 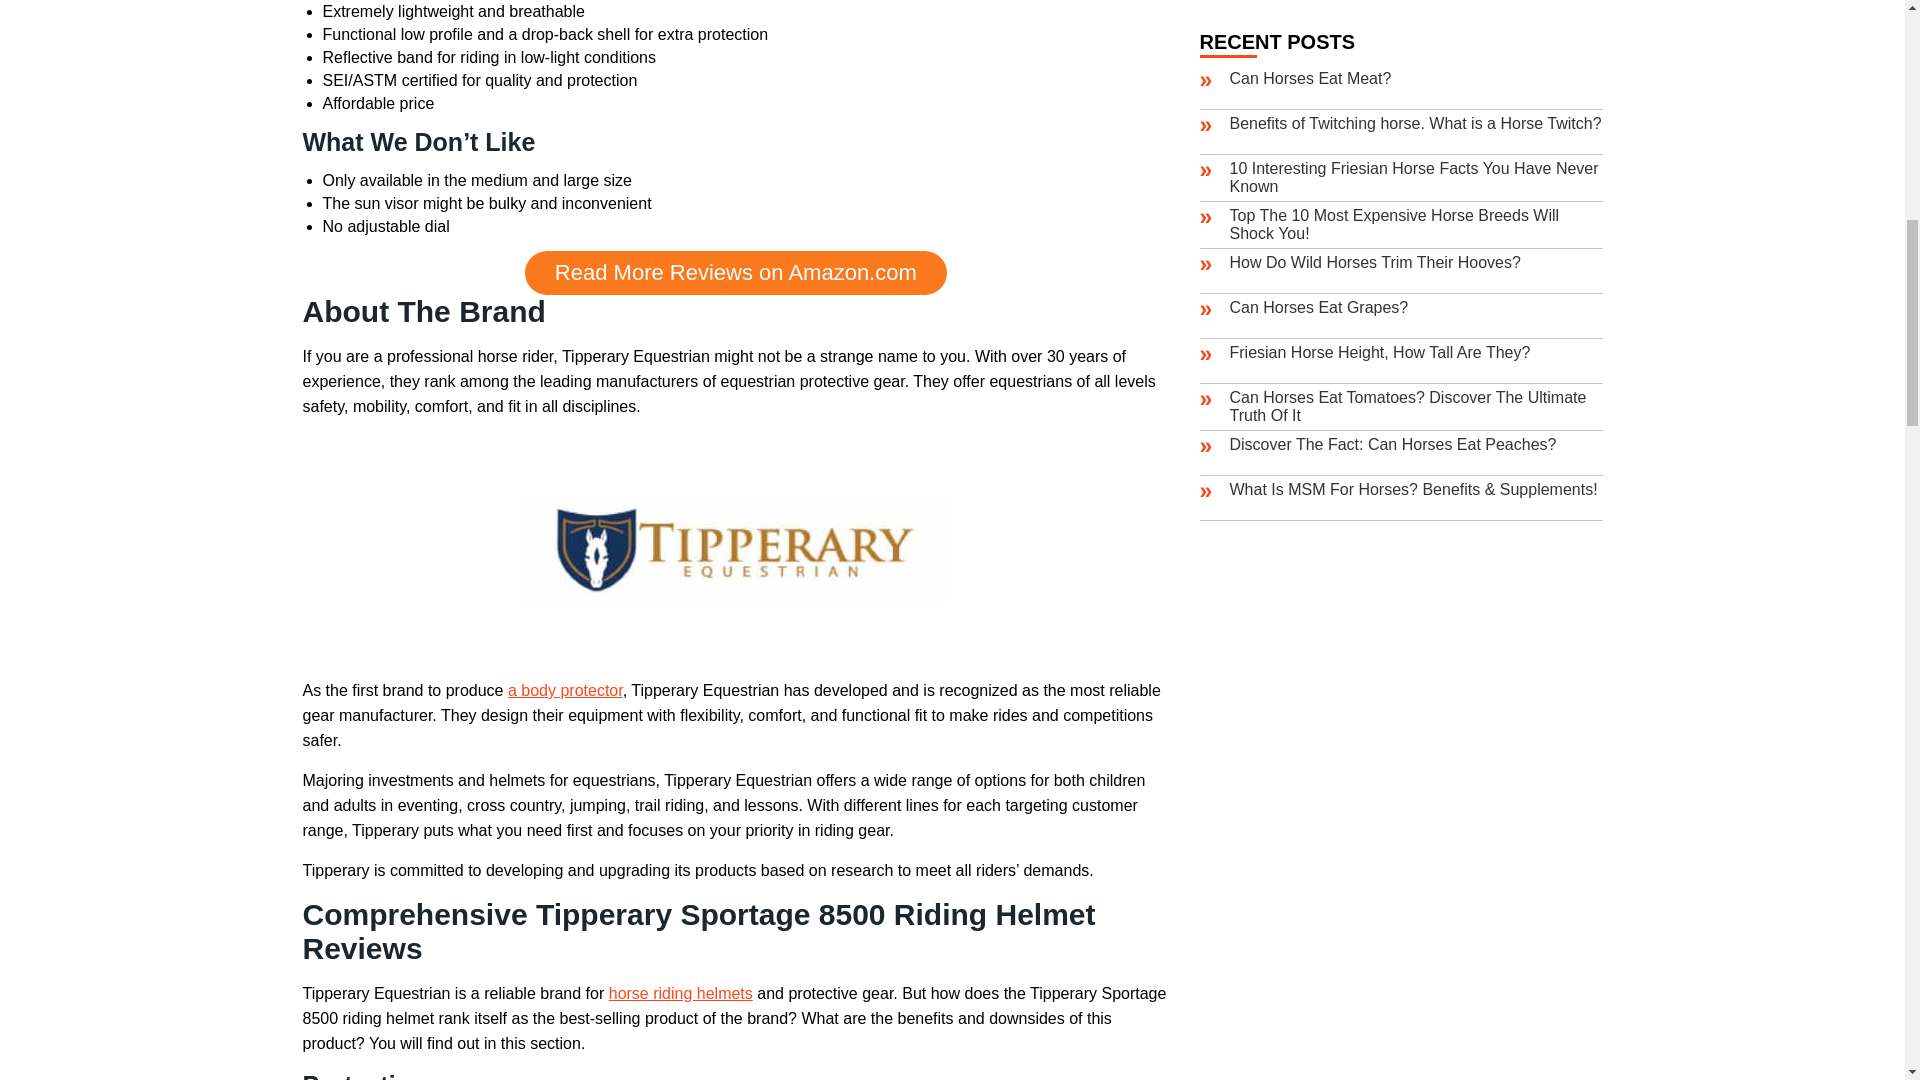 What do you see at coordinates (565, 690) in the screenshot?
I see `a body protector` at bounding box center [565, 690].